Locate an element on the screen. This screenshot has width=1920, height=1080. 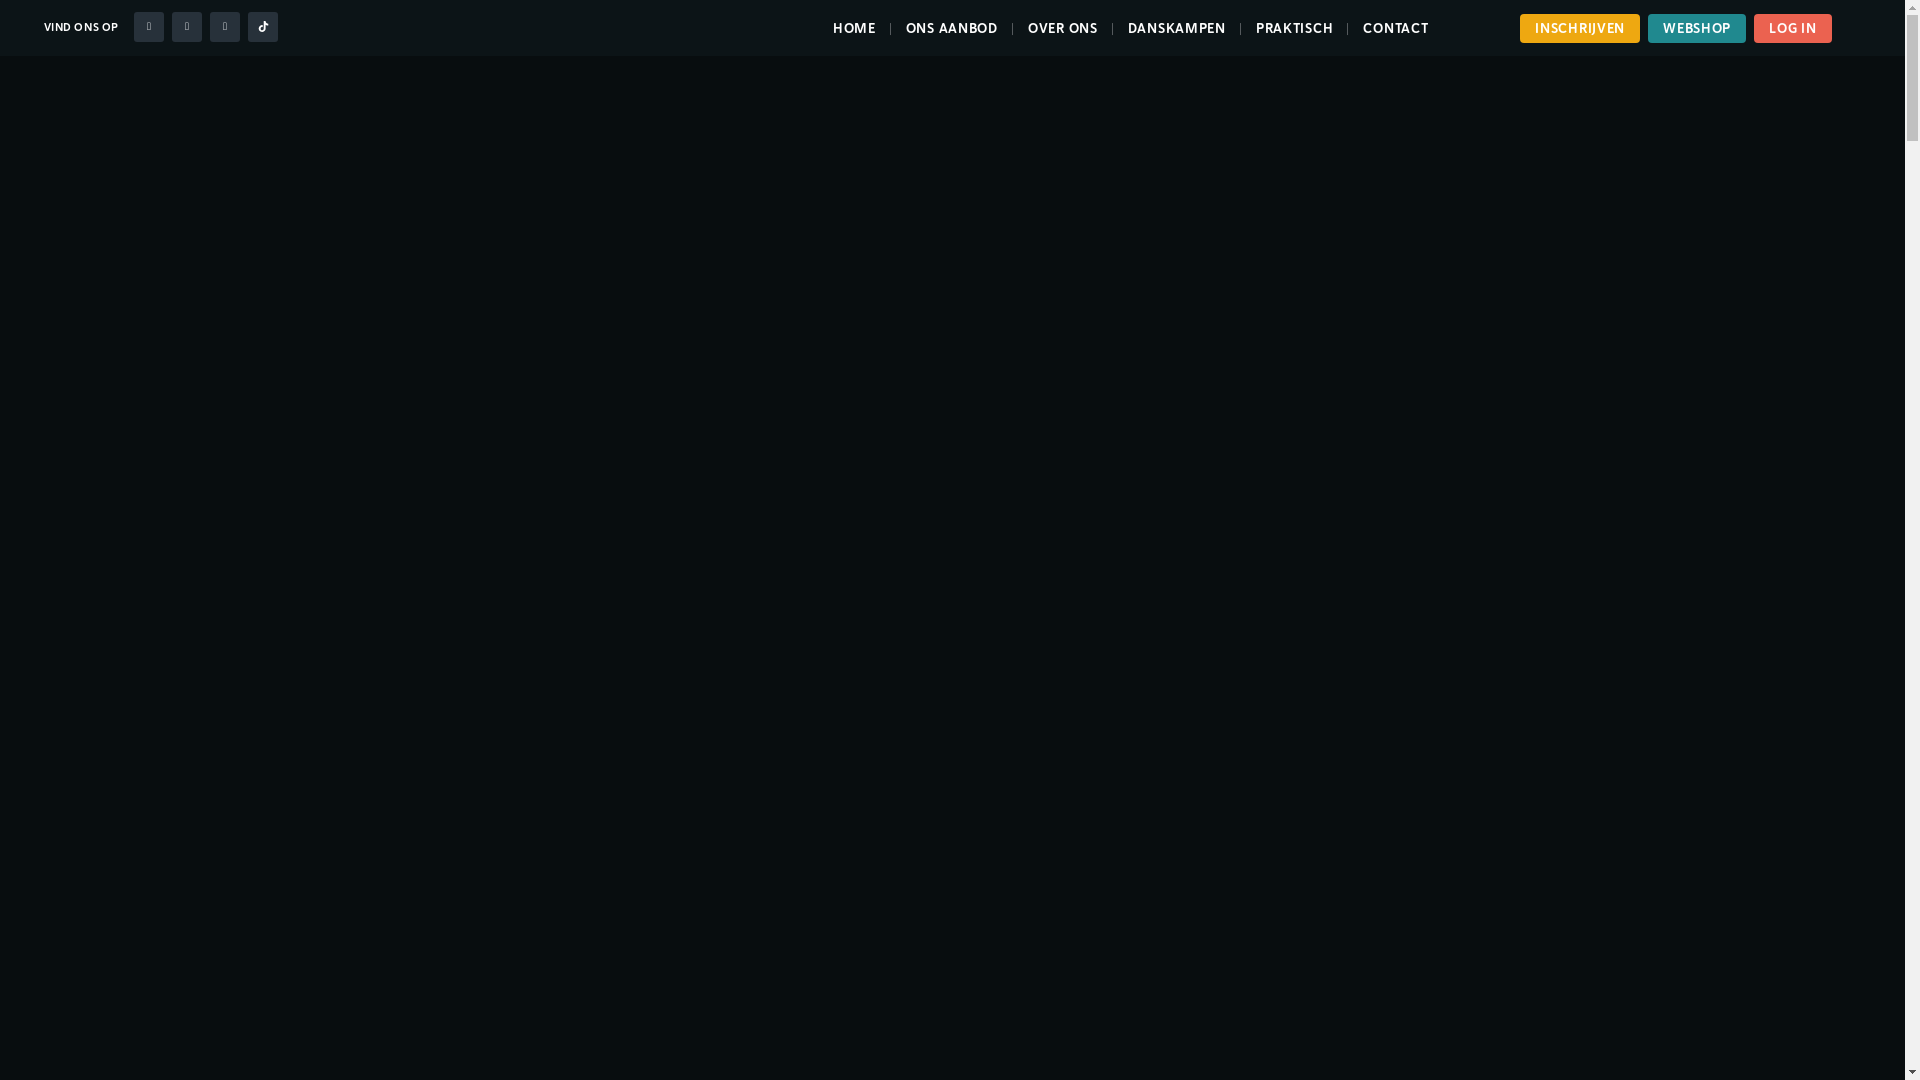
DANSKAMPEN is located at coordinates (1177, 28).